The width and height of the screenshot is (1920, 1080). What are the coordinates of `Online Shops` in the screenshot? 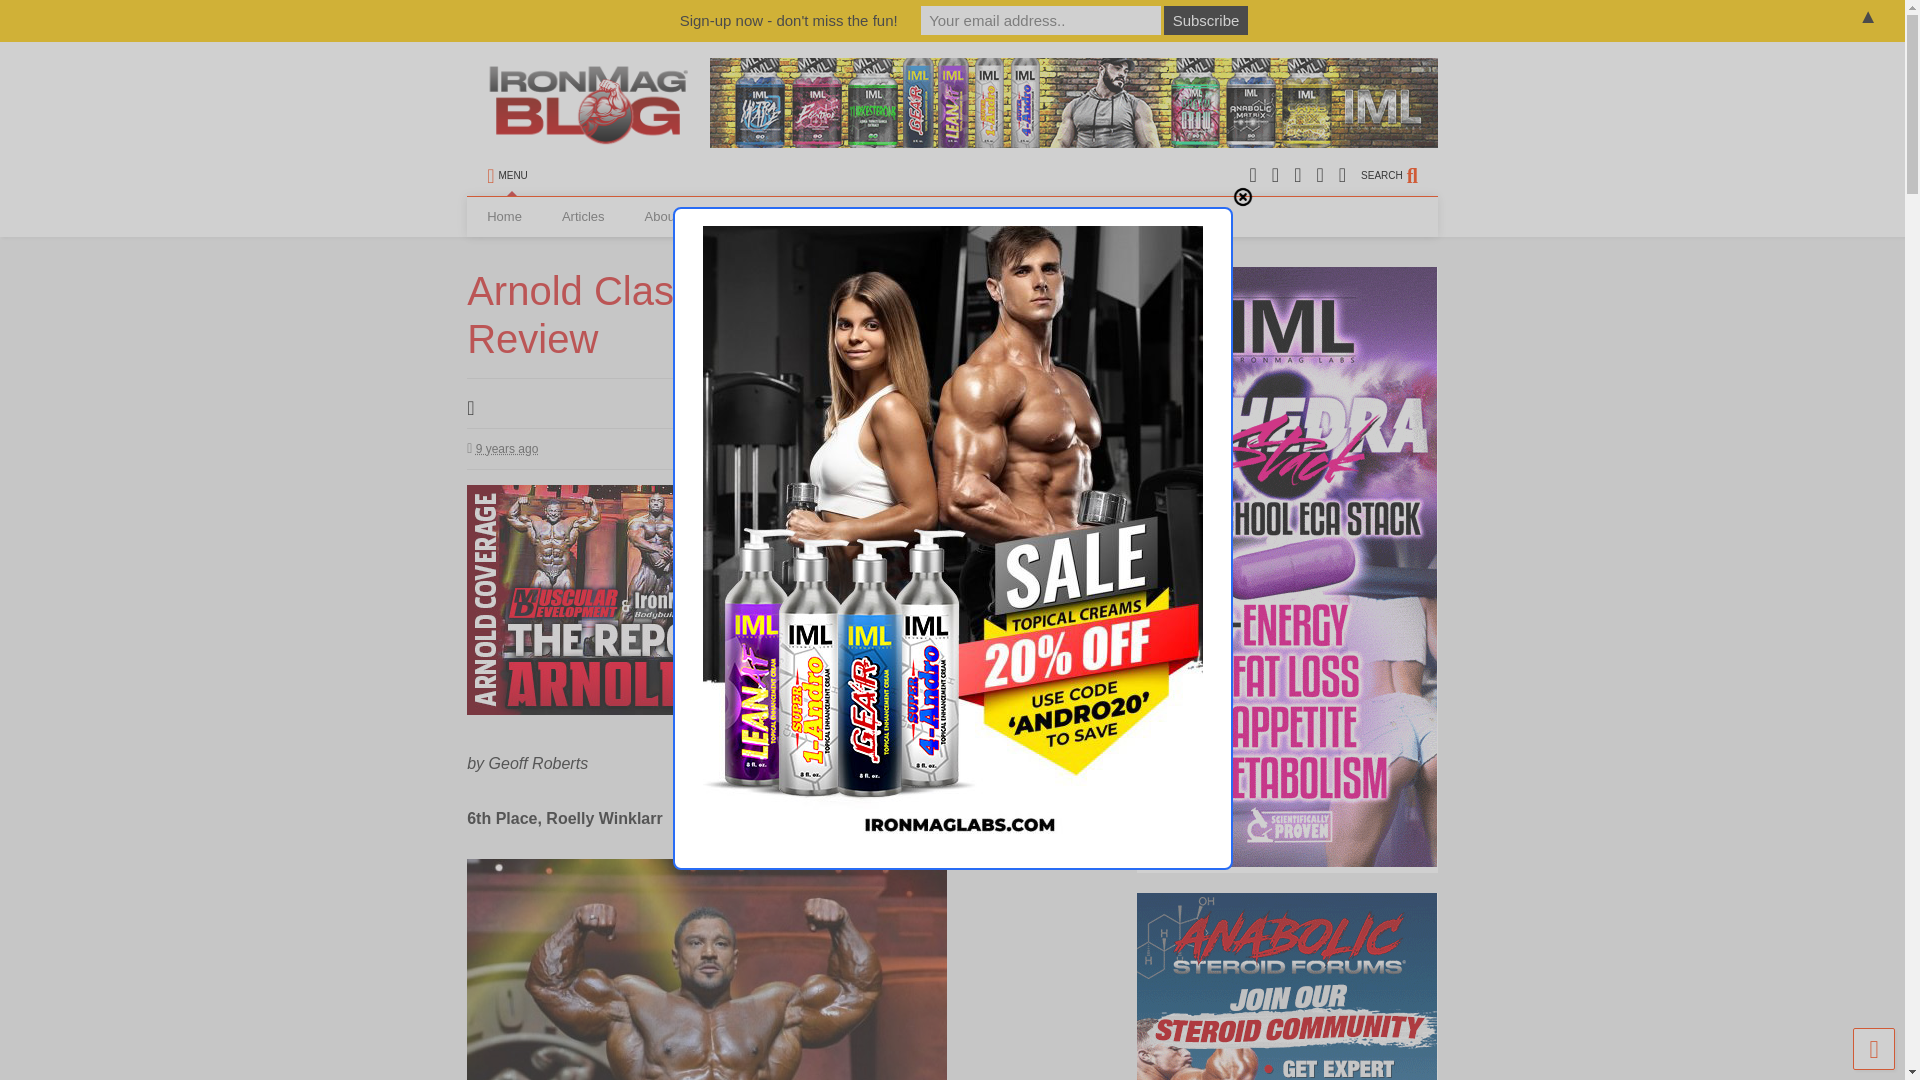 It's located at (868, 216).